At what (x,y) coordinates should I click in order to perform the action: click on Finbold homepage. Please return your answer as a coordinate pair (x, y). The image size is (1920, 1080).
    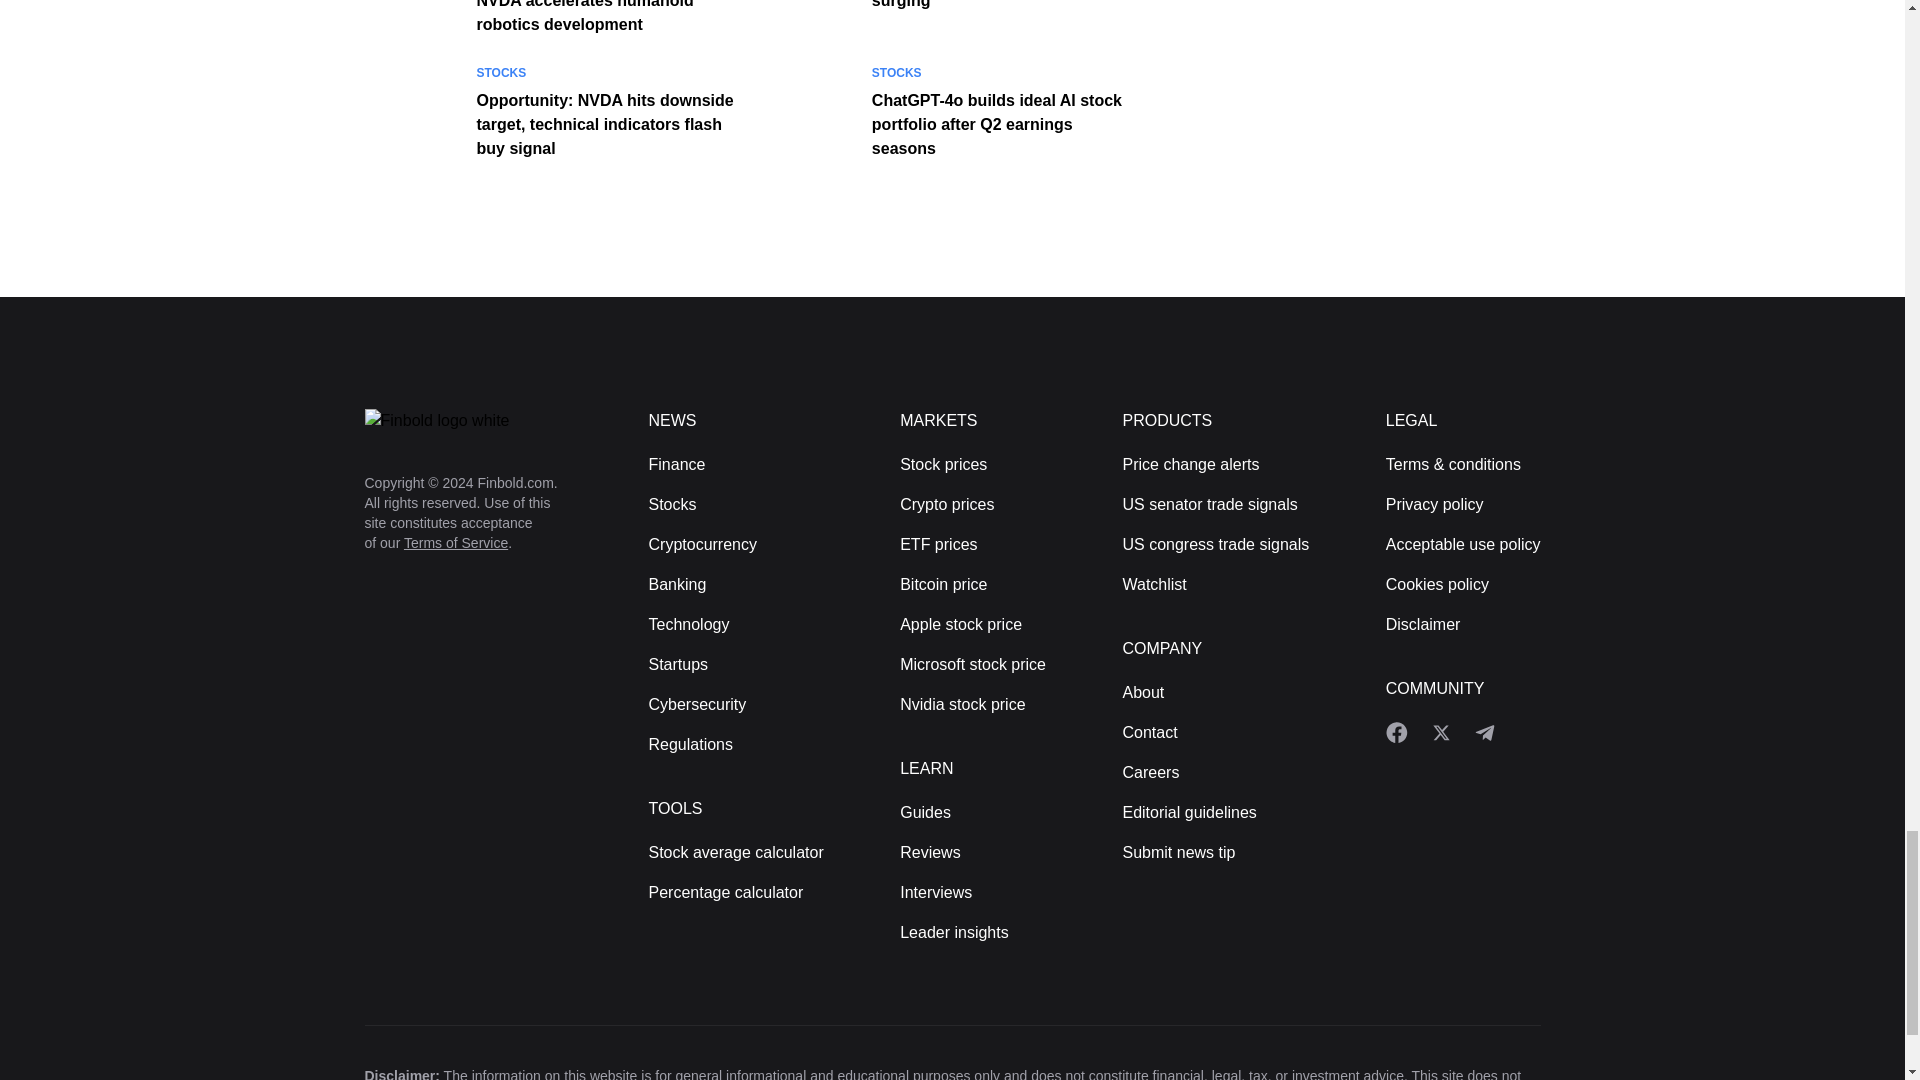
    Looking at the image, I should click on (474, 421).